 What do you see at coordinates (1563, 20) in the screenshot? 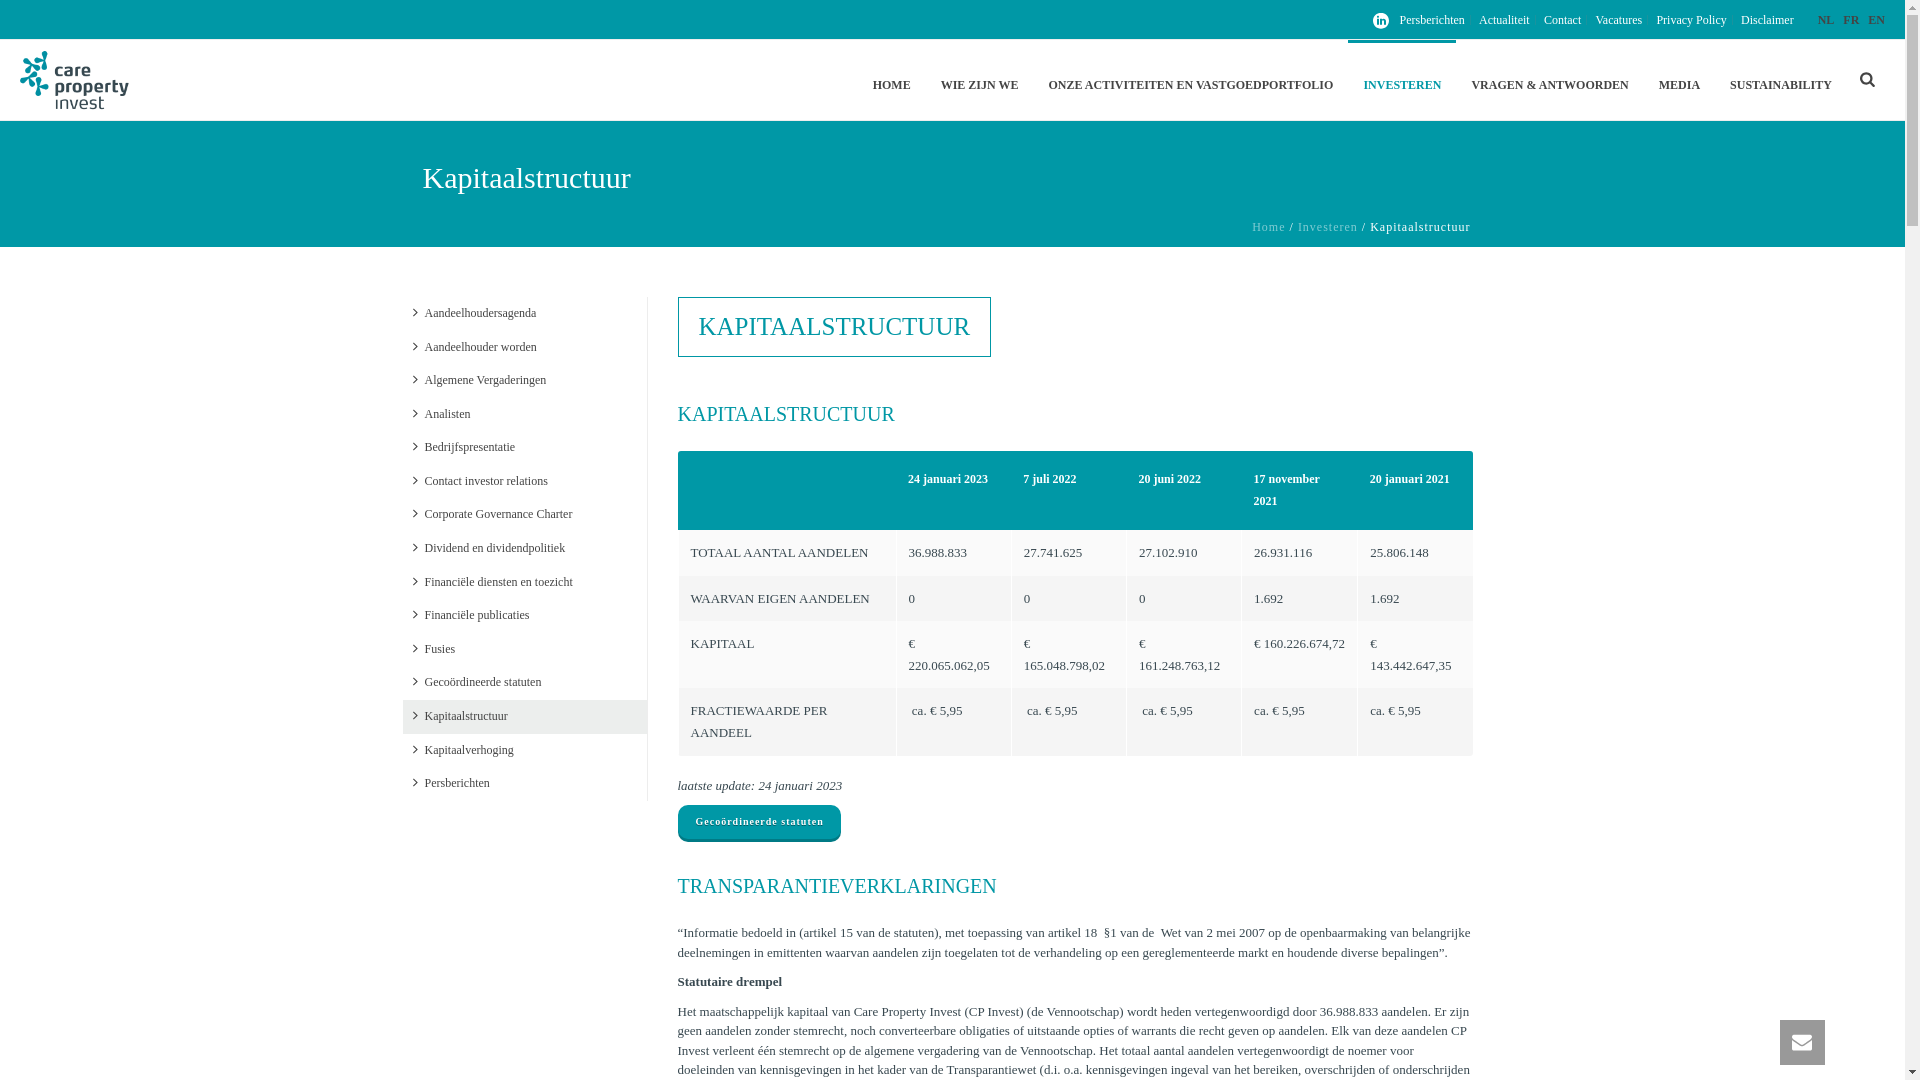
I see `Contact` at bounding box center [1563, 20].